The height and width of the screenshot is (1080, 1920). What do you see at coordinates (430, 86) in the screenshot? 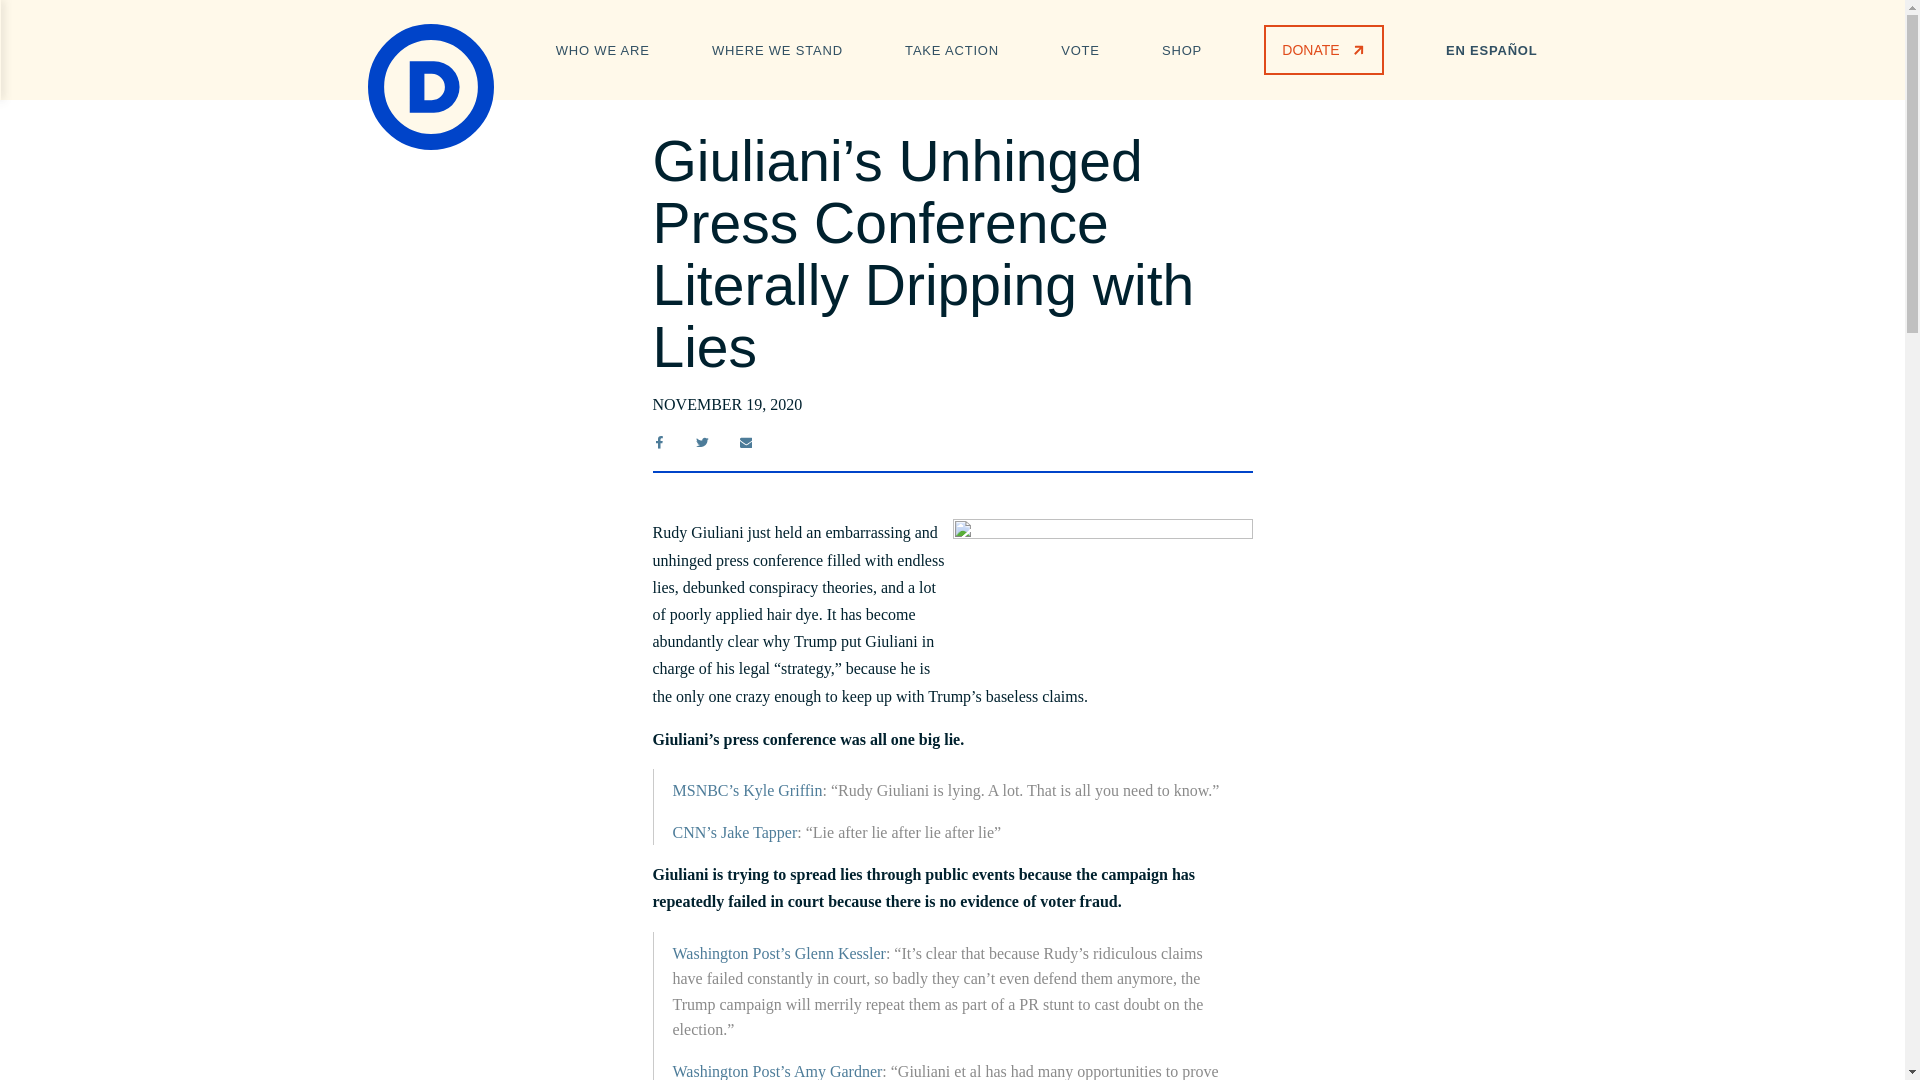
I see `DNC` at bounding box center [430, 86].